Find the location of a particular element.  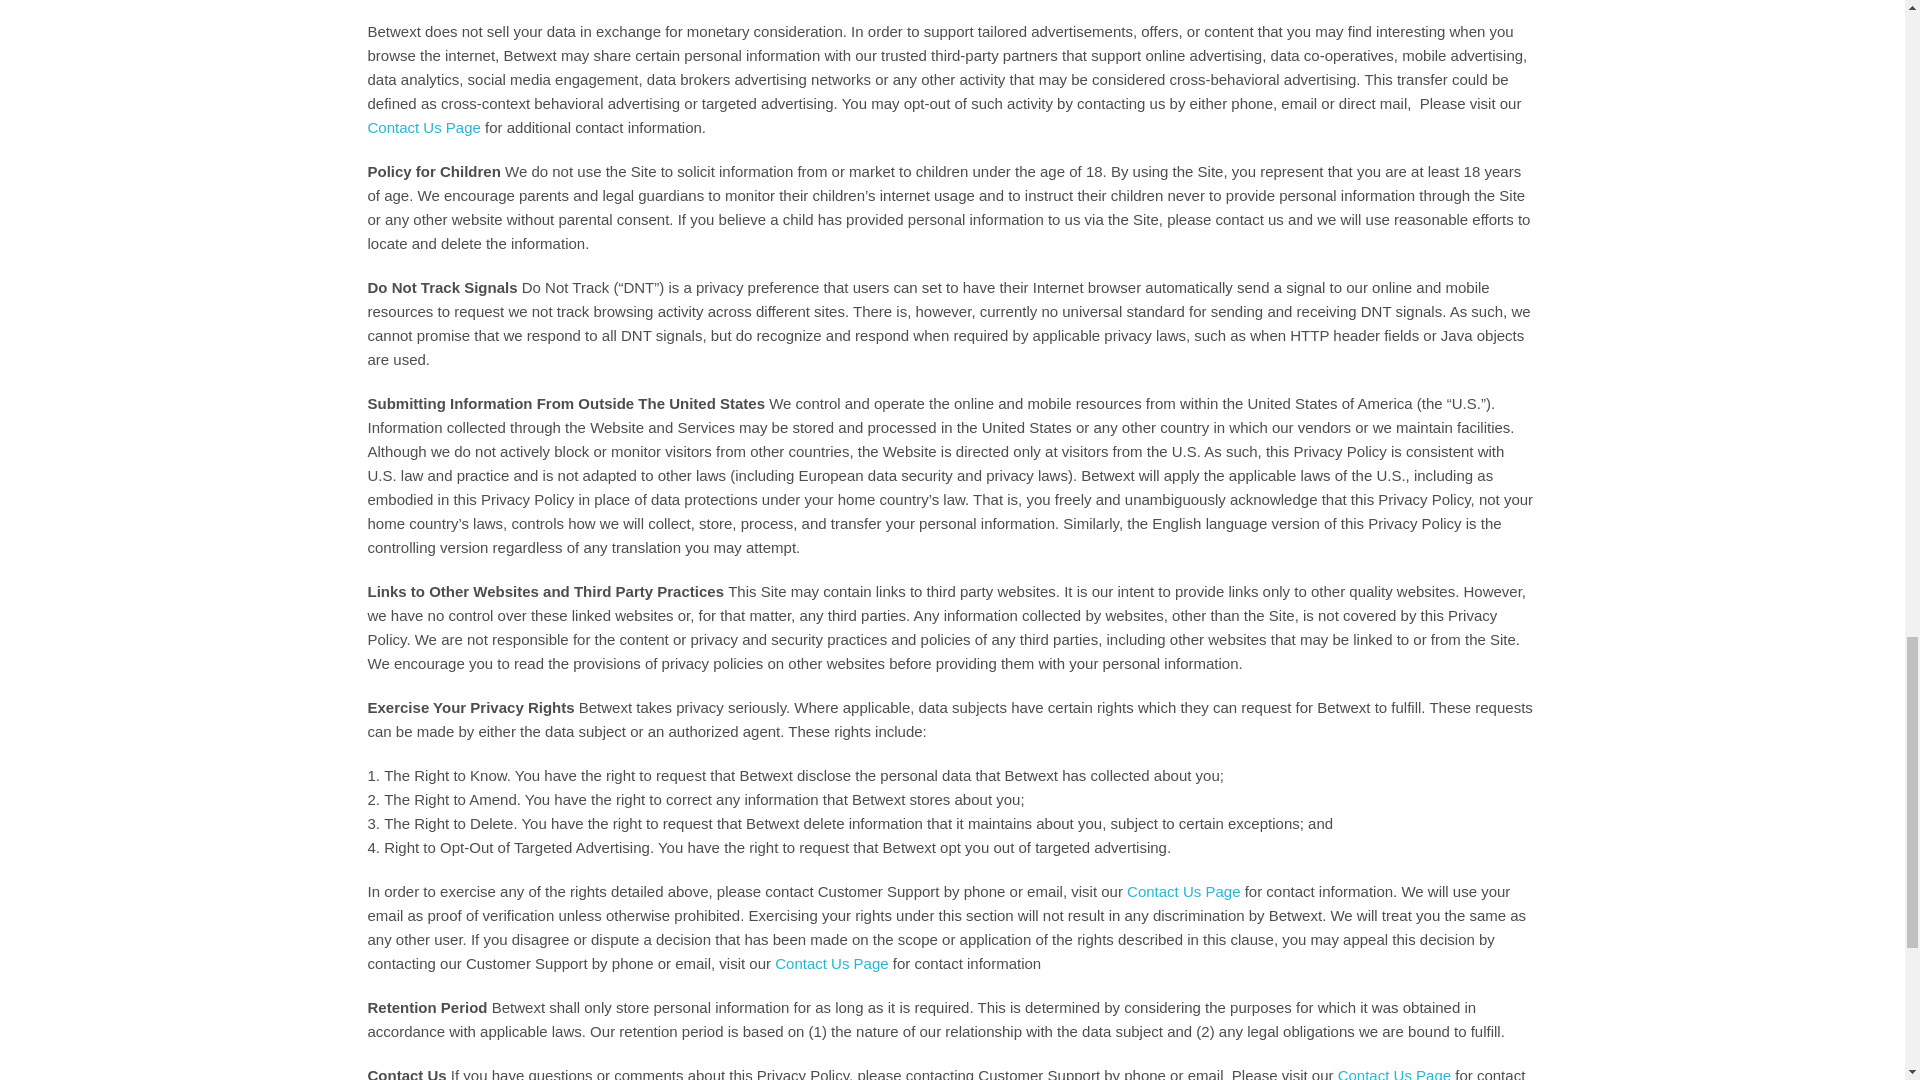

Contact Us Page is located at coordinates (831, 963).